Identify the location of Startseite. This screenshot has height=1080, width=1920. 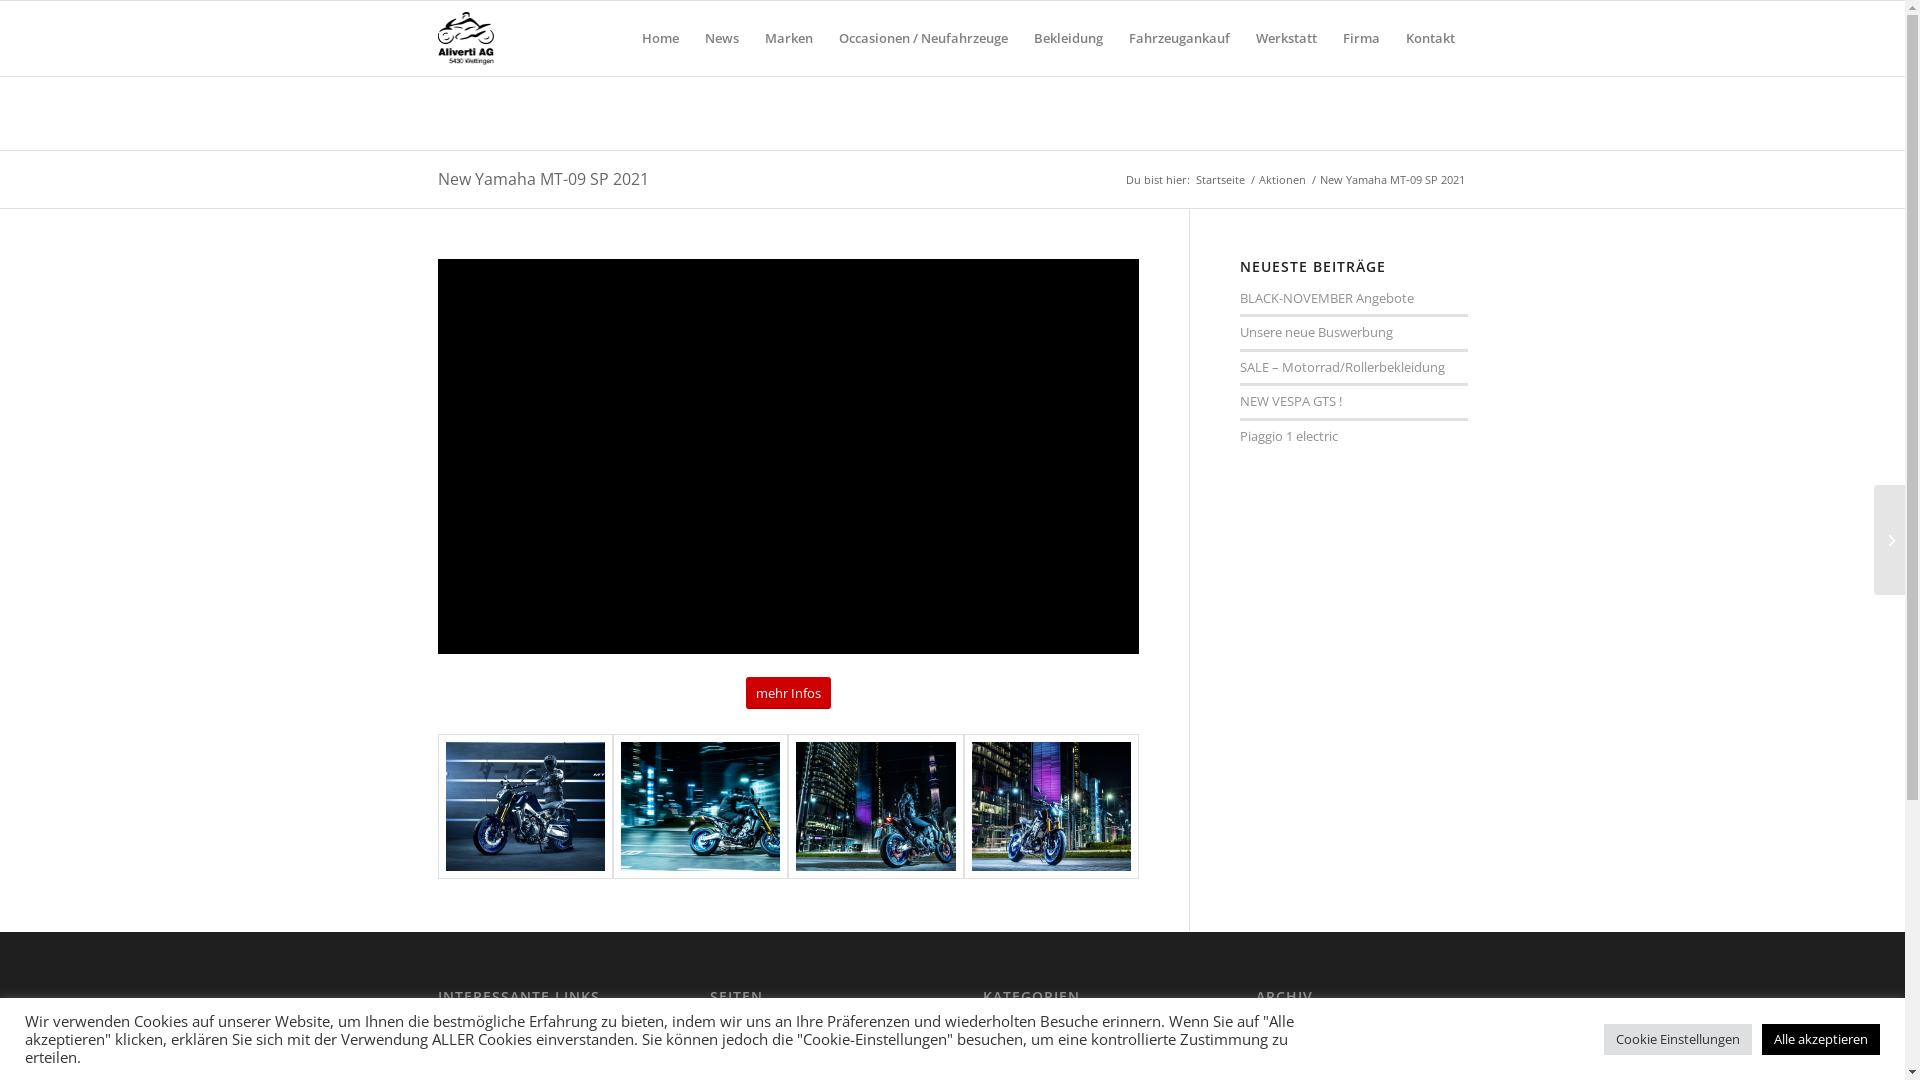
(1220, 179).